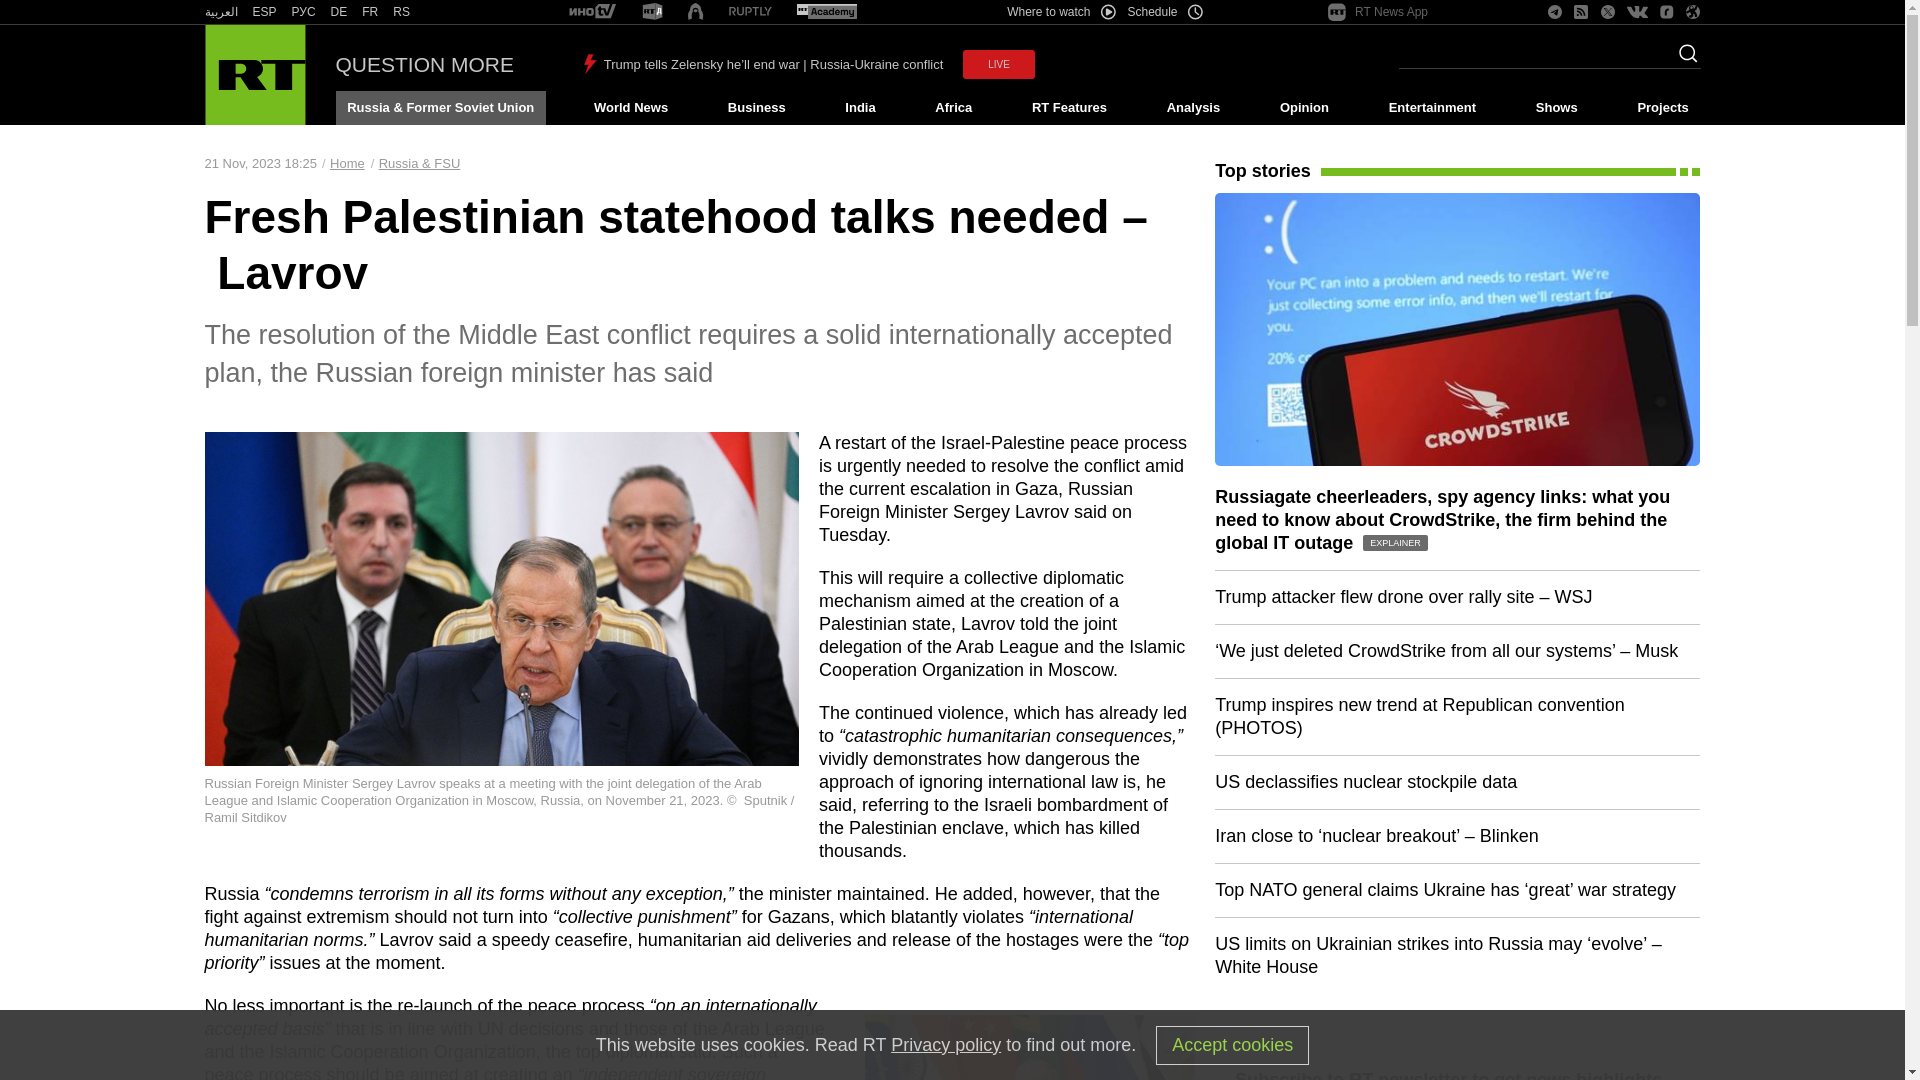 The height and width of the screenshot is (1080, 1920). What do you see at coordinates (998, 64) in the screenshot?
I see `LIVE` at bounding box center [998, 64].